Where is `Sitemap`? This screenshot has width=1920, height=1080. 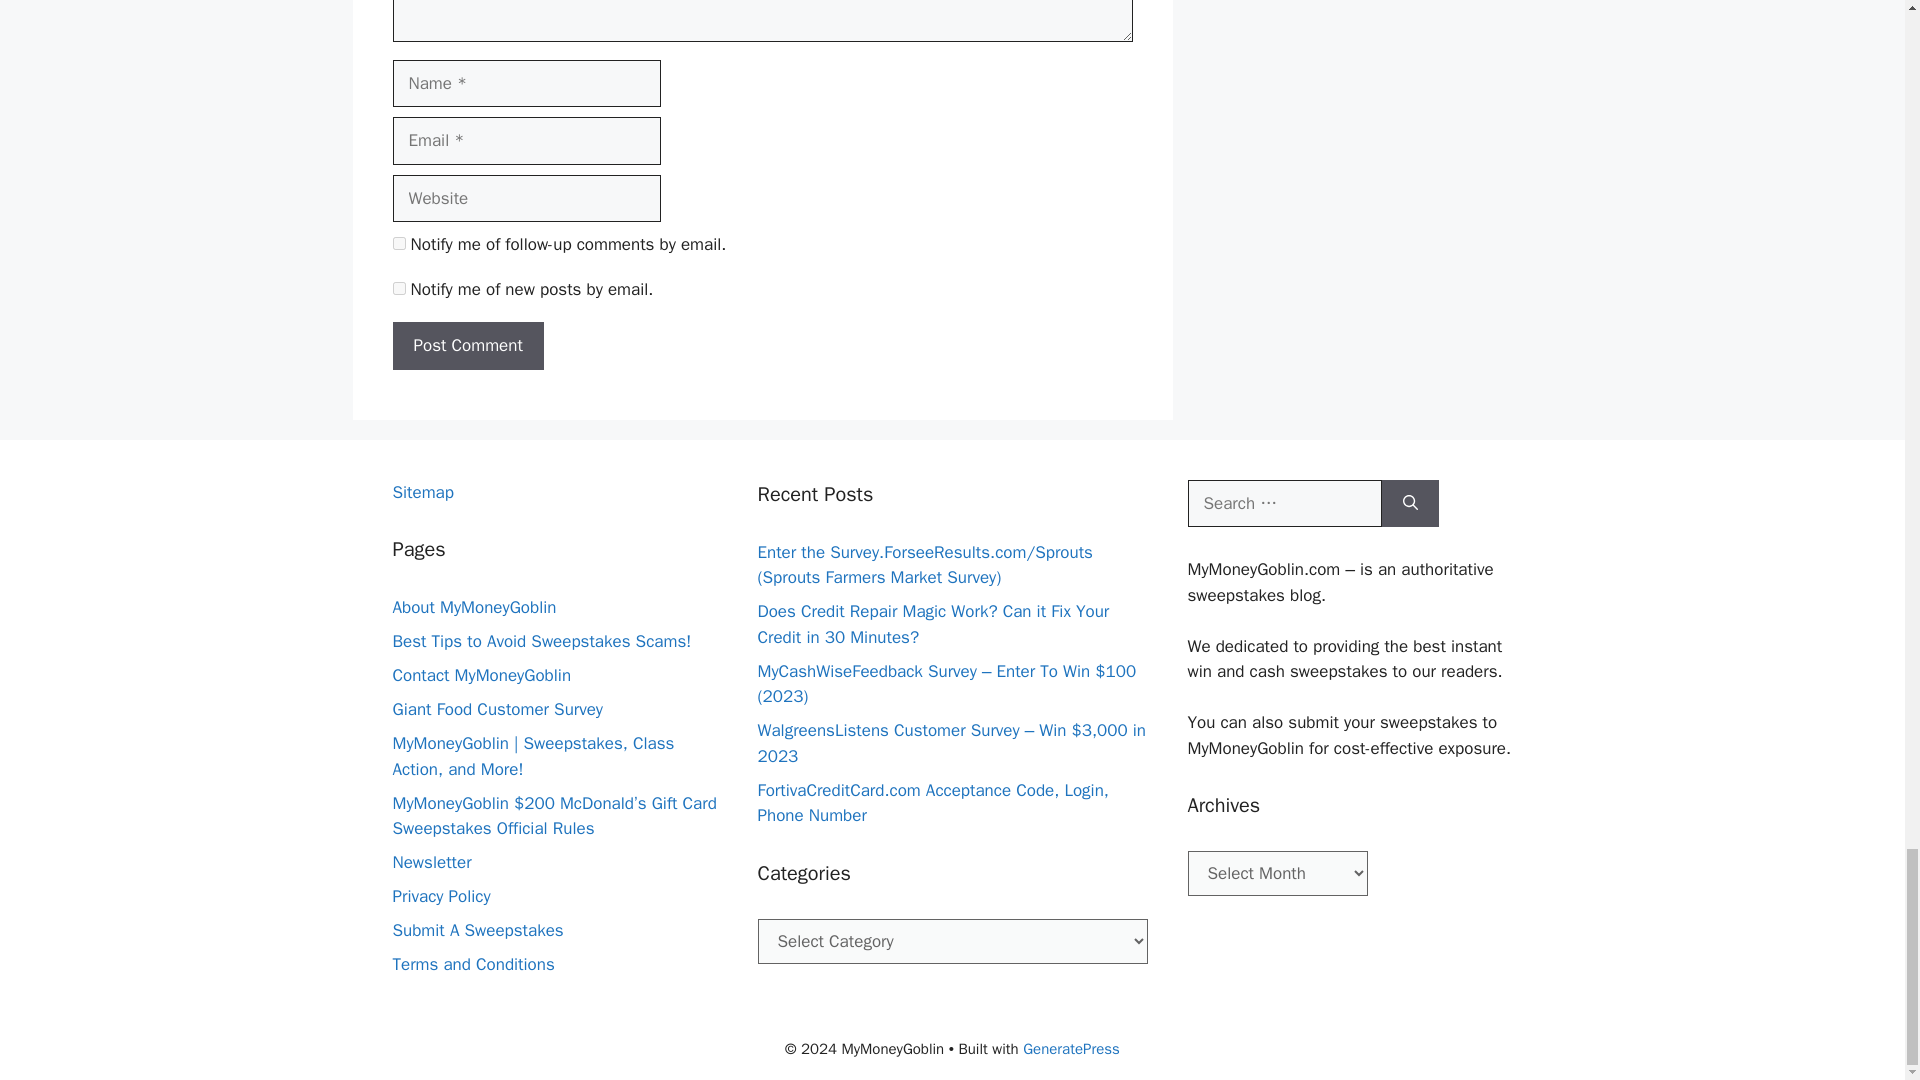
Sitemap is located at coordinates (422, 492).